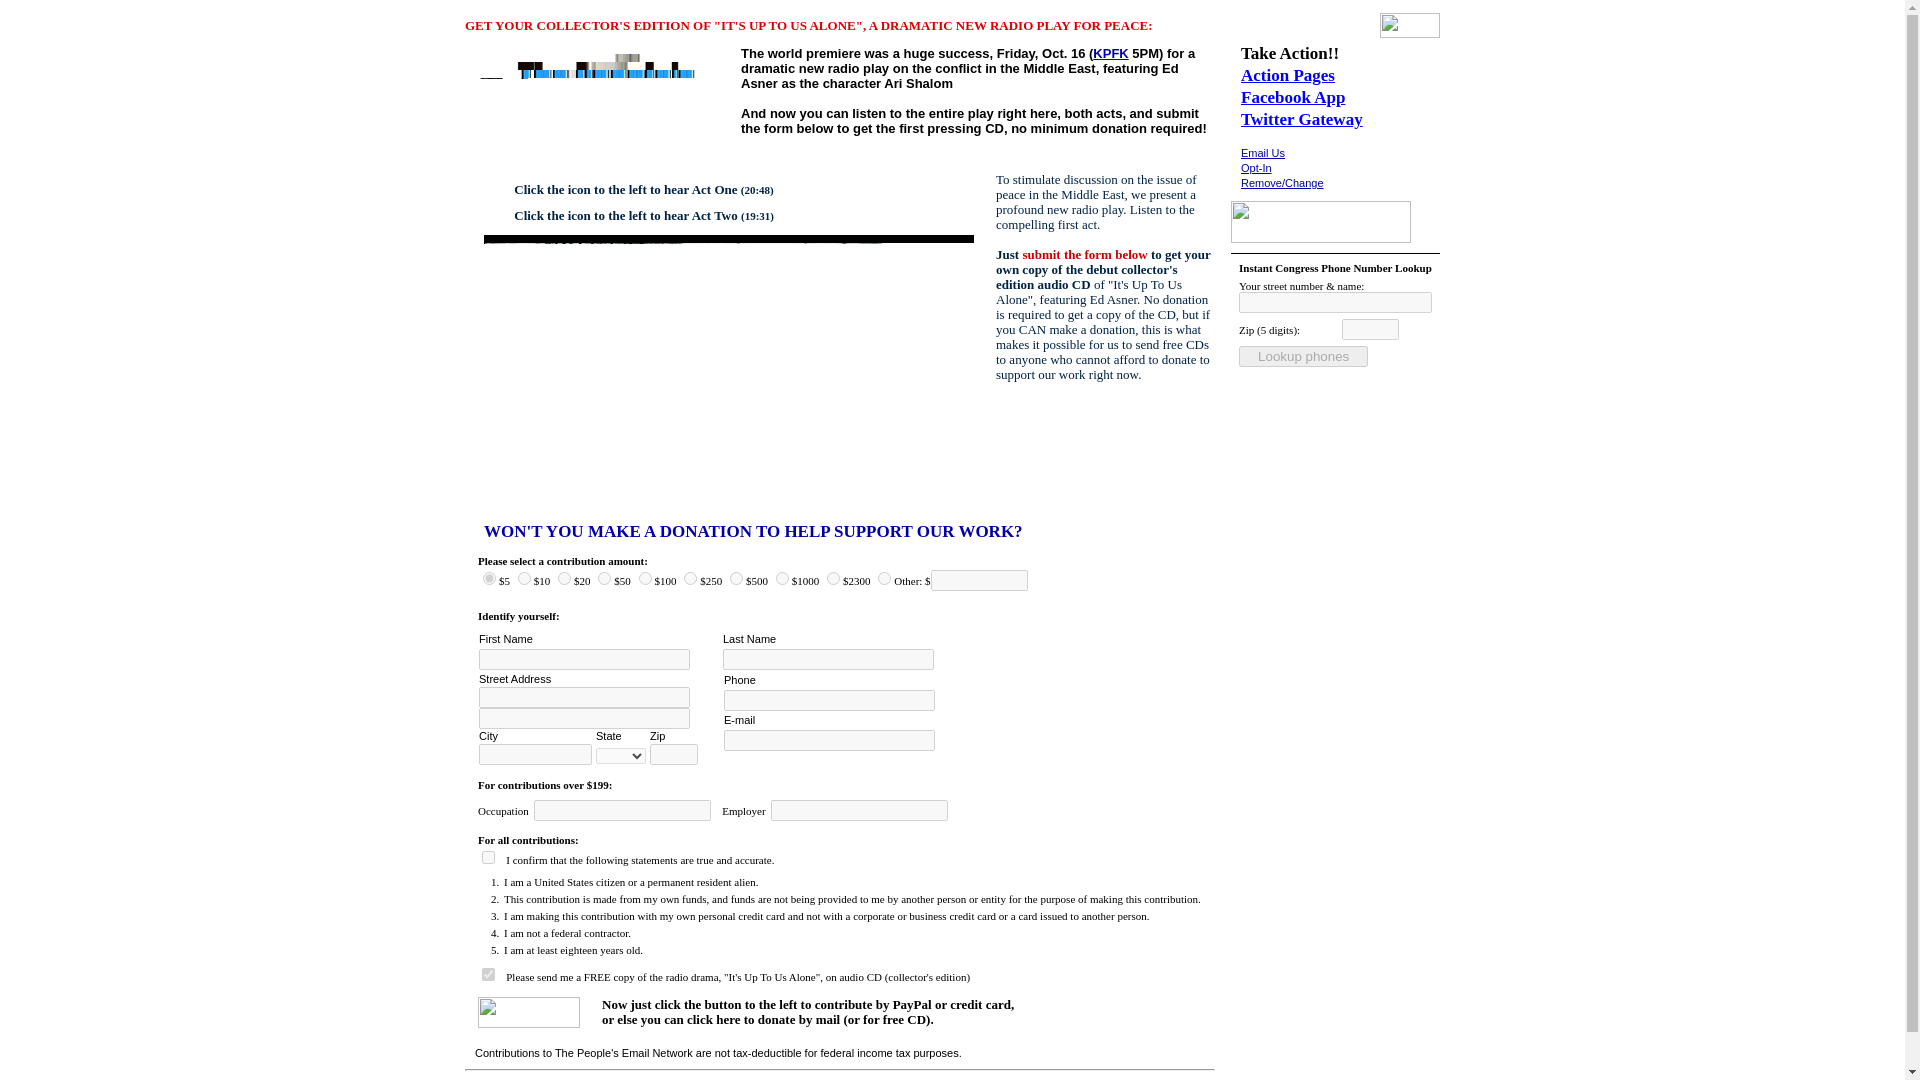 The image size is (1920, 1080). What do you see at coordinates (644, 578) in the screenshot?
I see `100` at bounding box center [644, 578].